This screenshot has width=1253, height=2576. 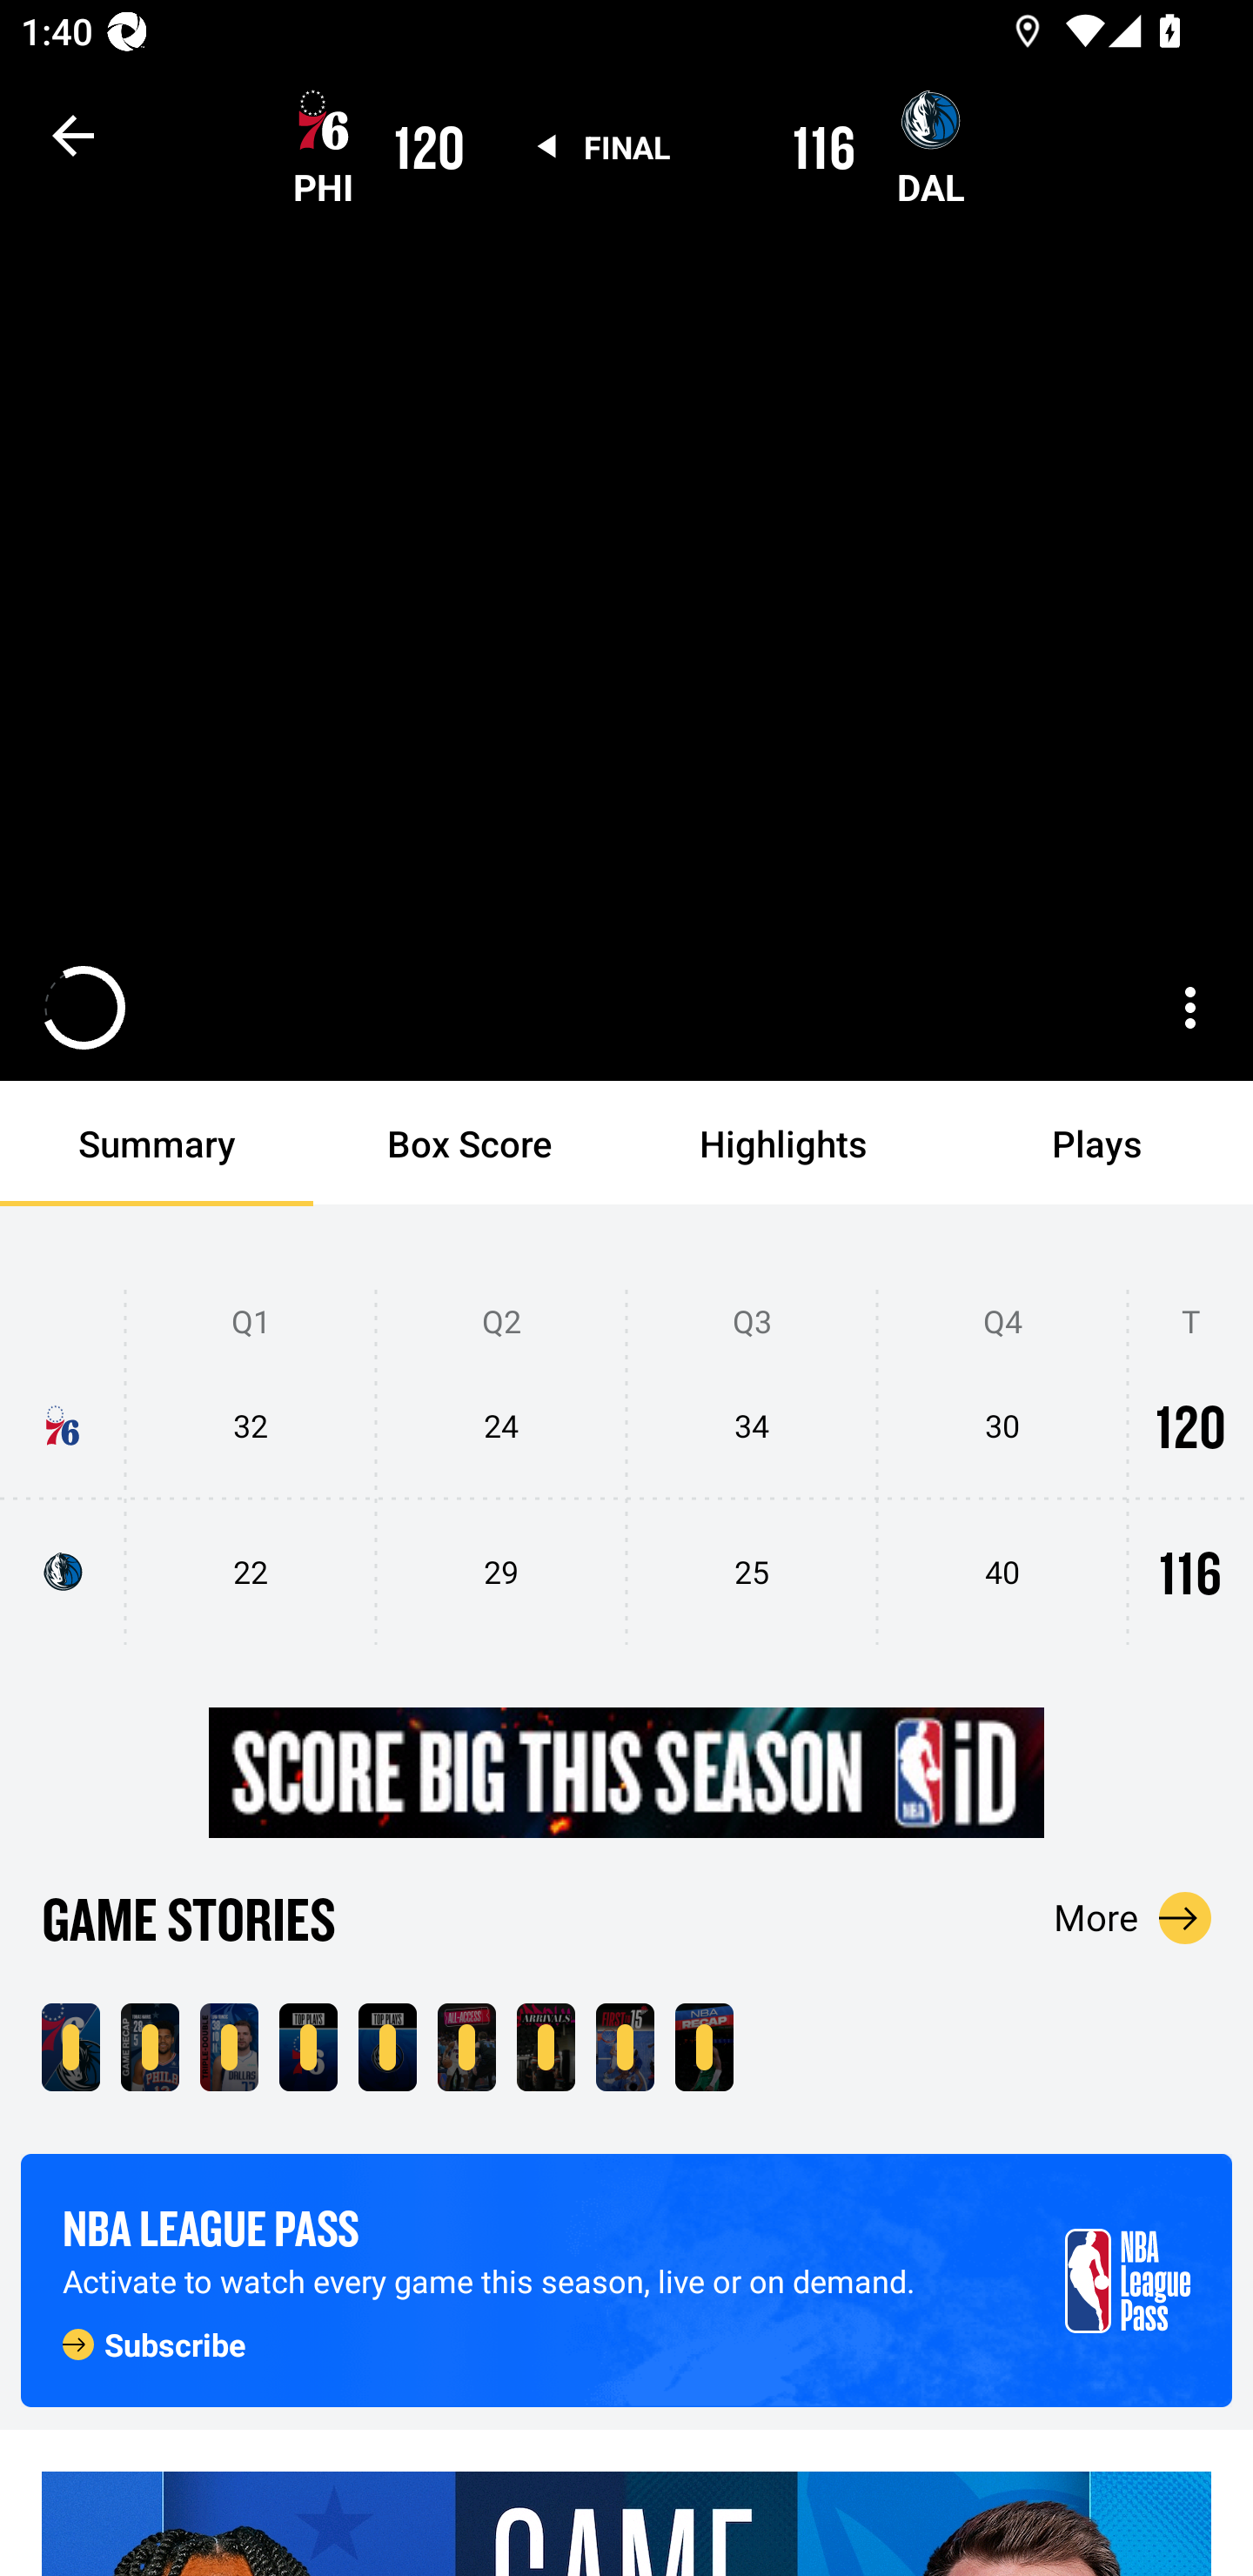 I want to click on NEW DAL's Top Plays from PHI vs. DAL, so click(x=387, y=2047).